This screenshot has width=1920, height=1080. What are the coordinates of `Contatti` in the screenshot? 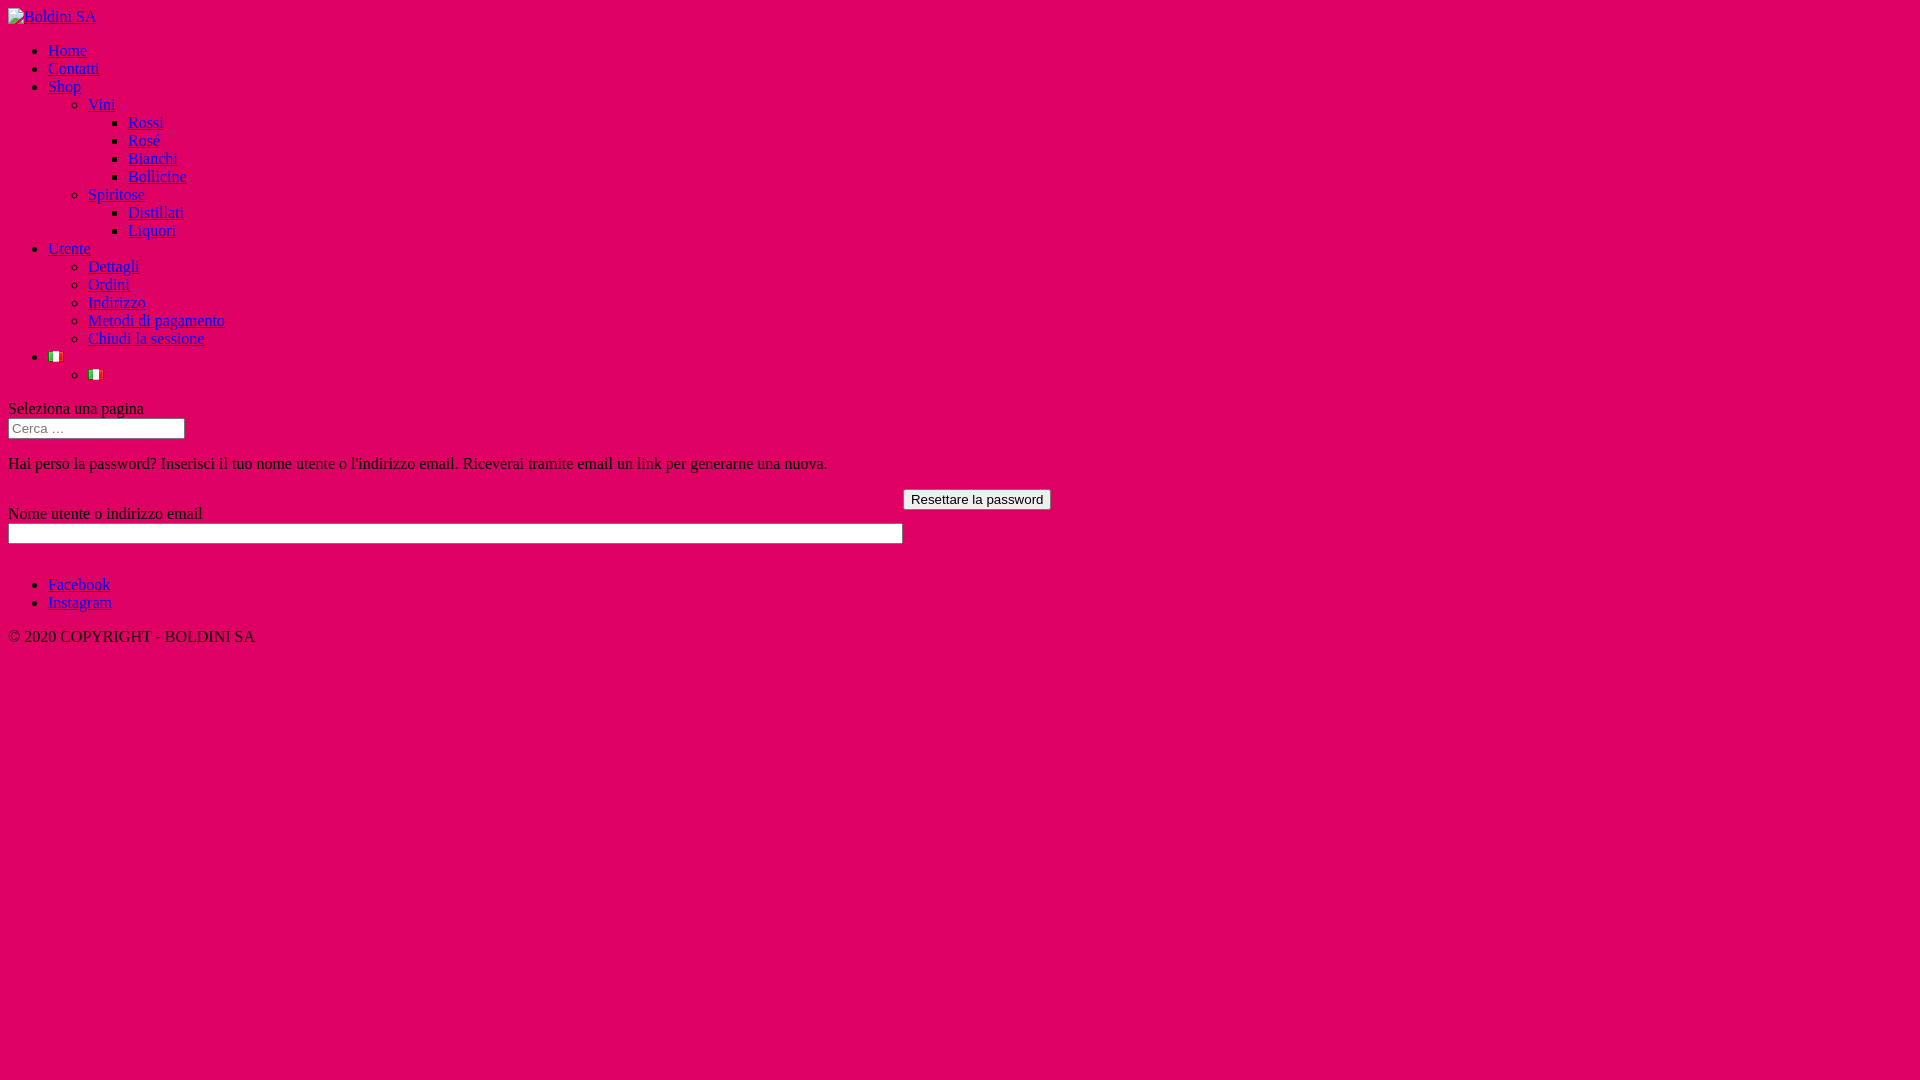 It's located at (74, 68).